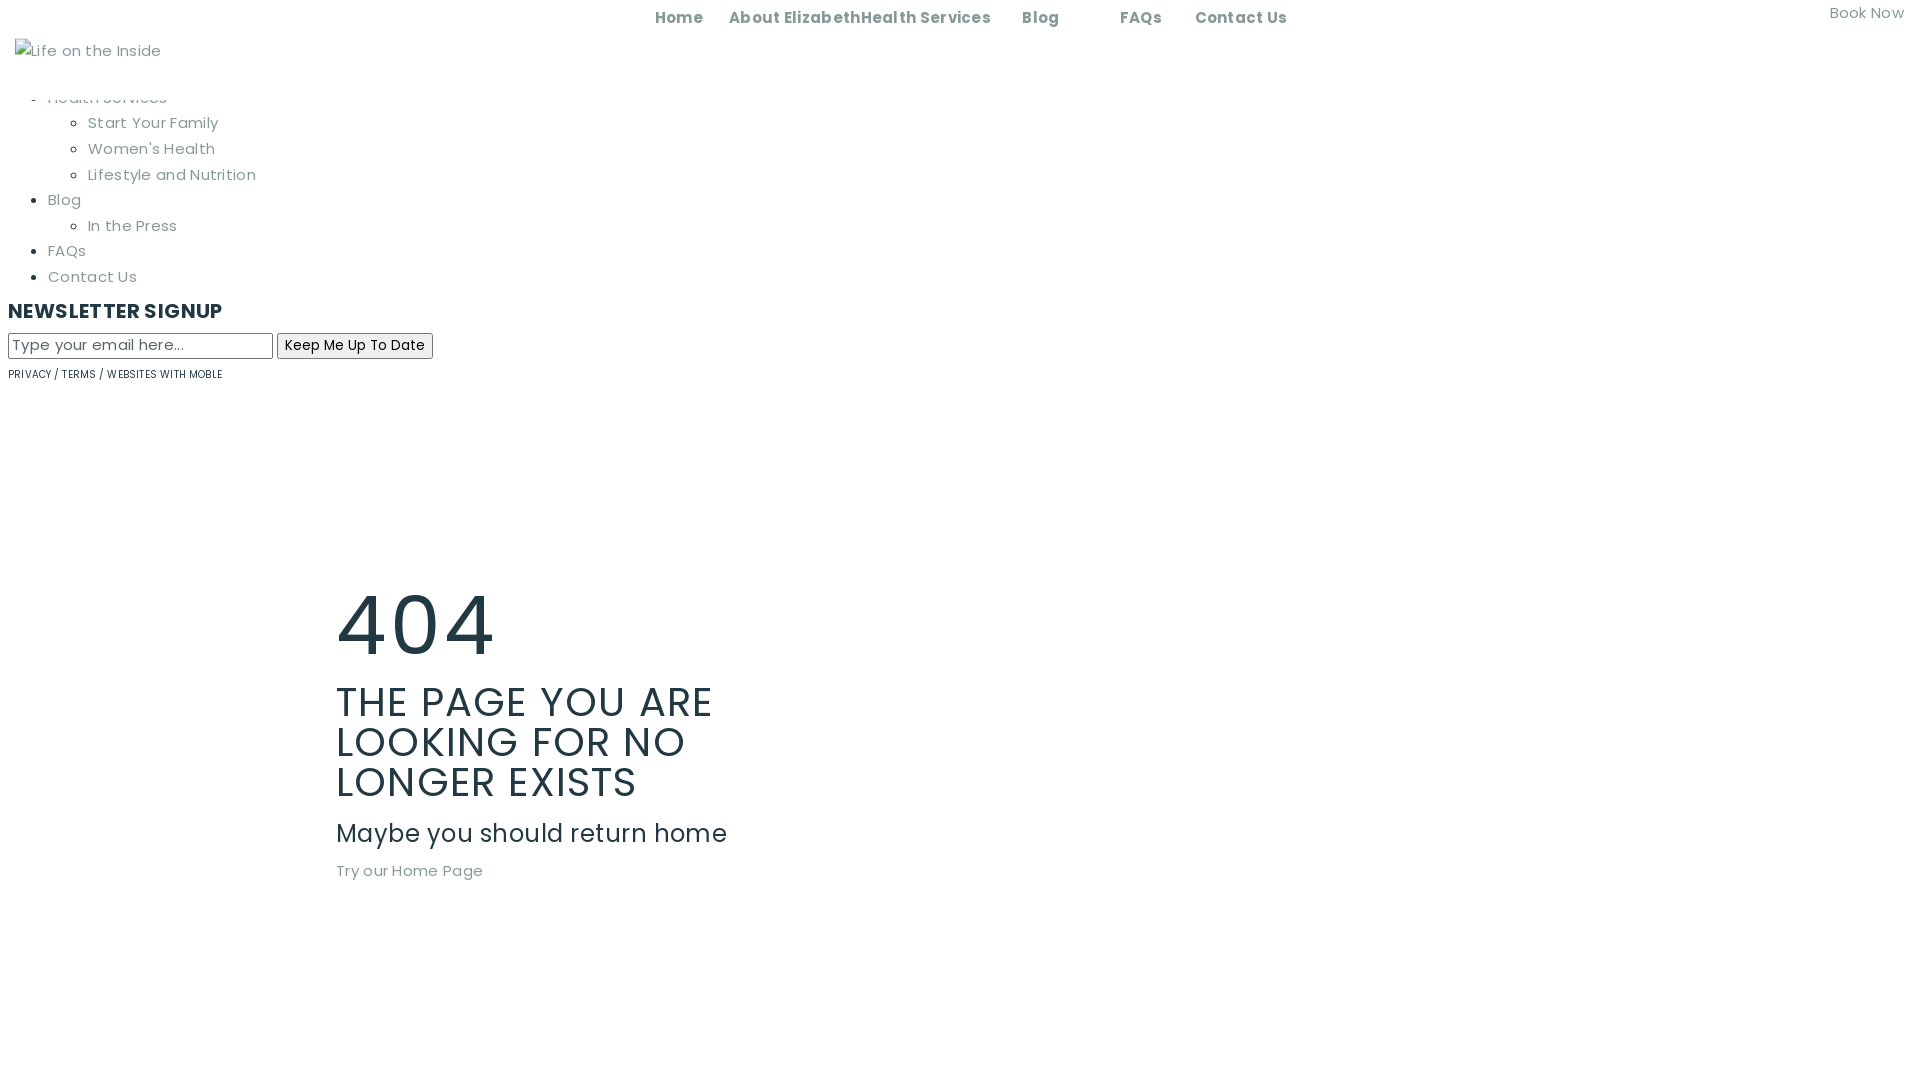 The height and width of the screenshot is (1080, 1920). Describe the element at coordinates (67, 250) in the screenshot. I see `FAQs` at that location.